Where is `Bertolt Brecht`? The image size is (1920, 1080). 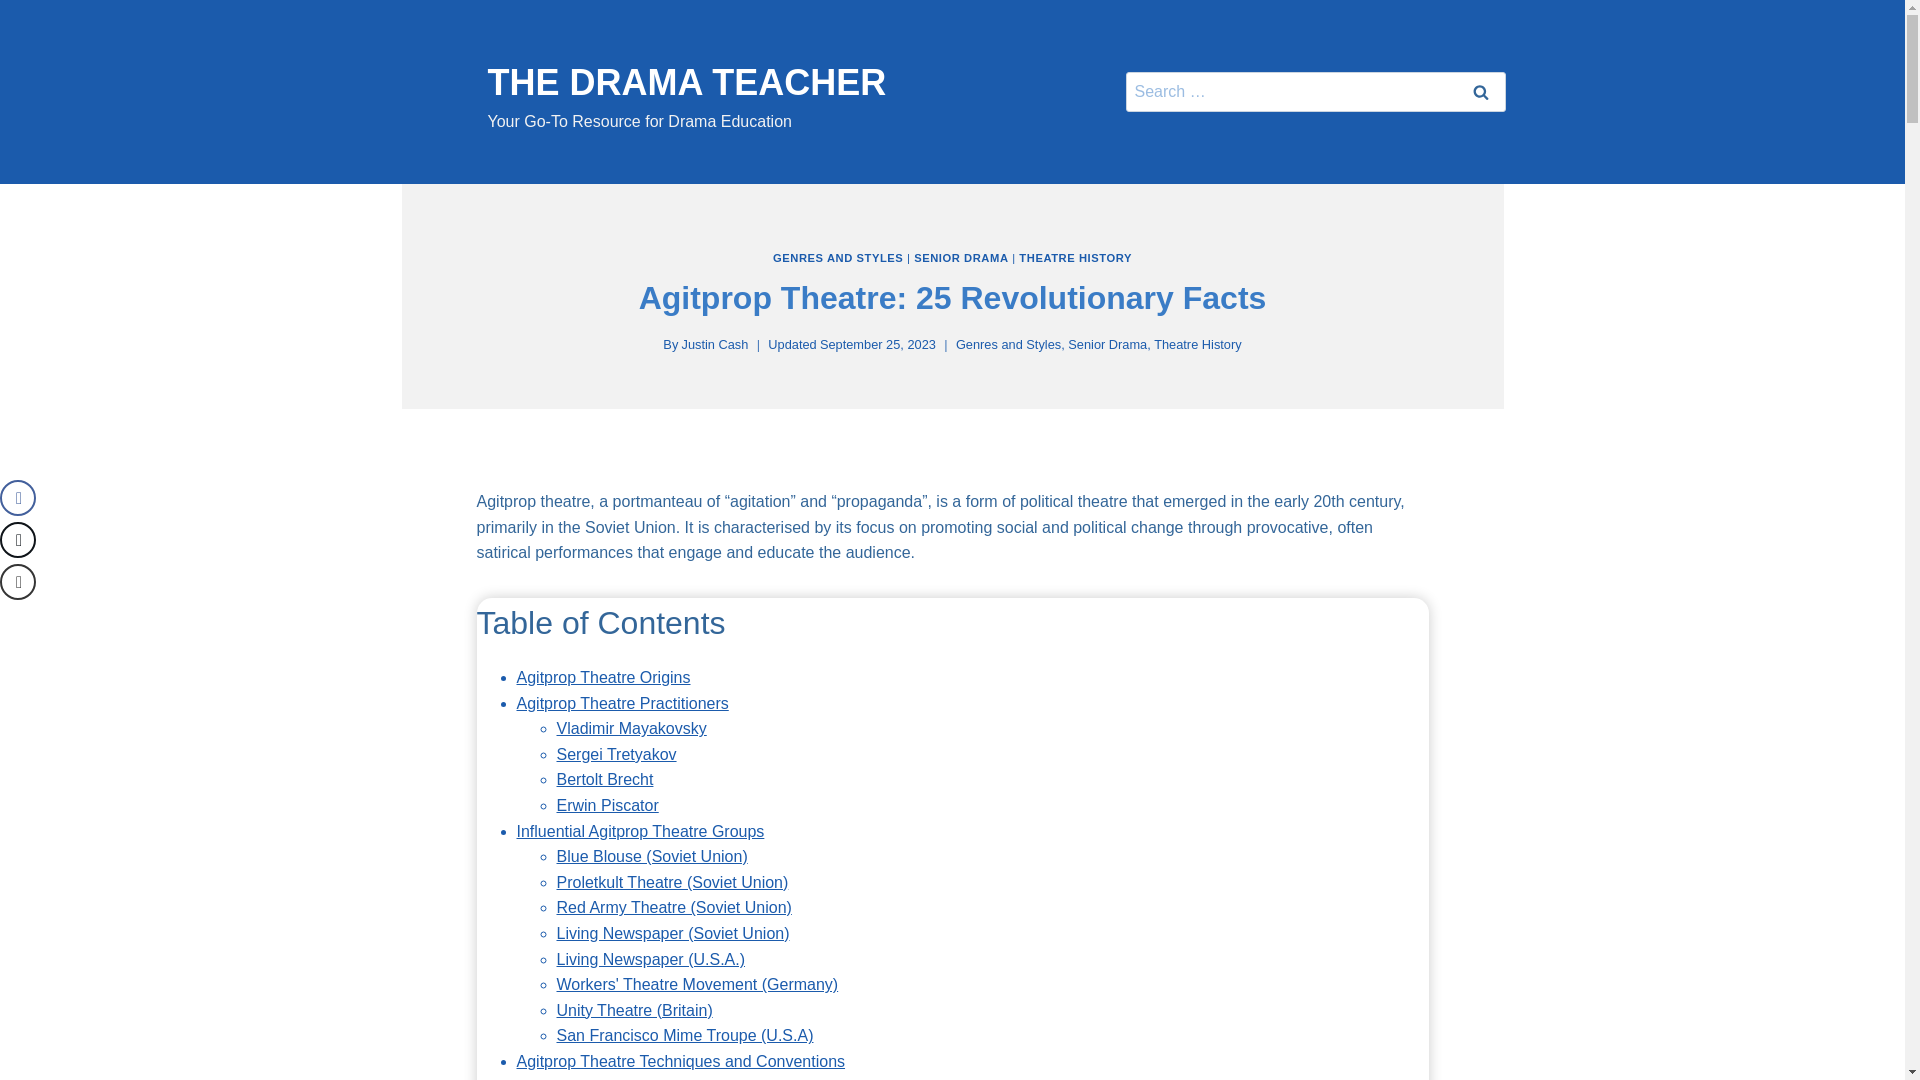
Bertolt Brecht is located at coordinates (1008, 344).